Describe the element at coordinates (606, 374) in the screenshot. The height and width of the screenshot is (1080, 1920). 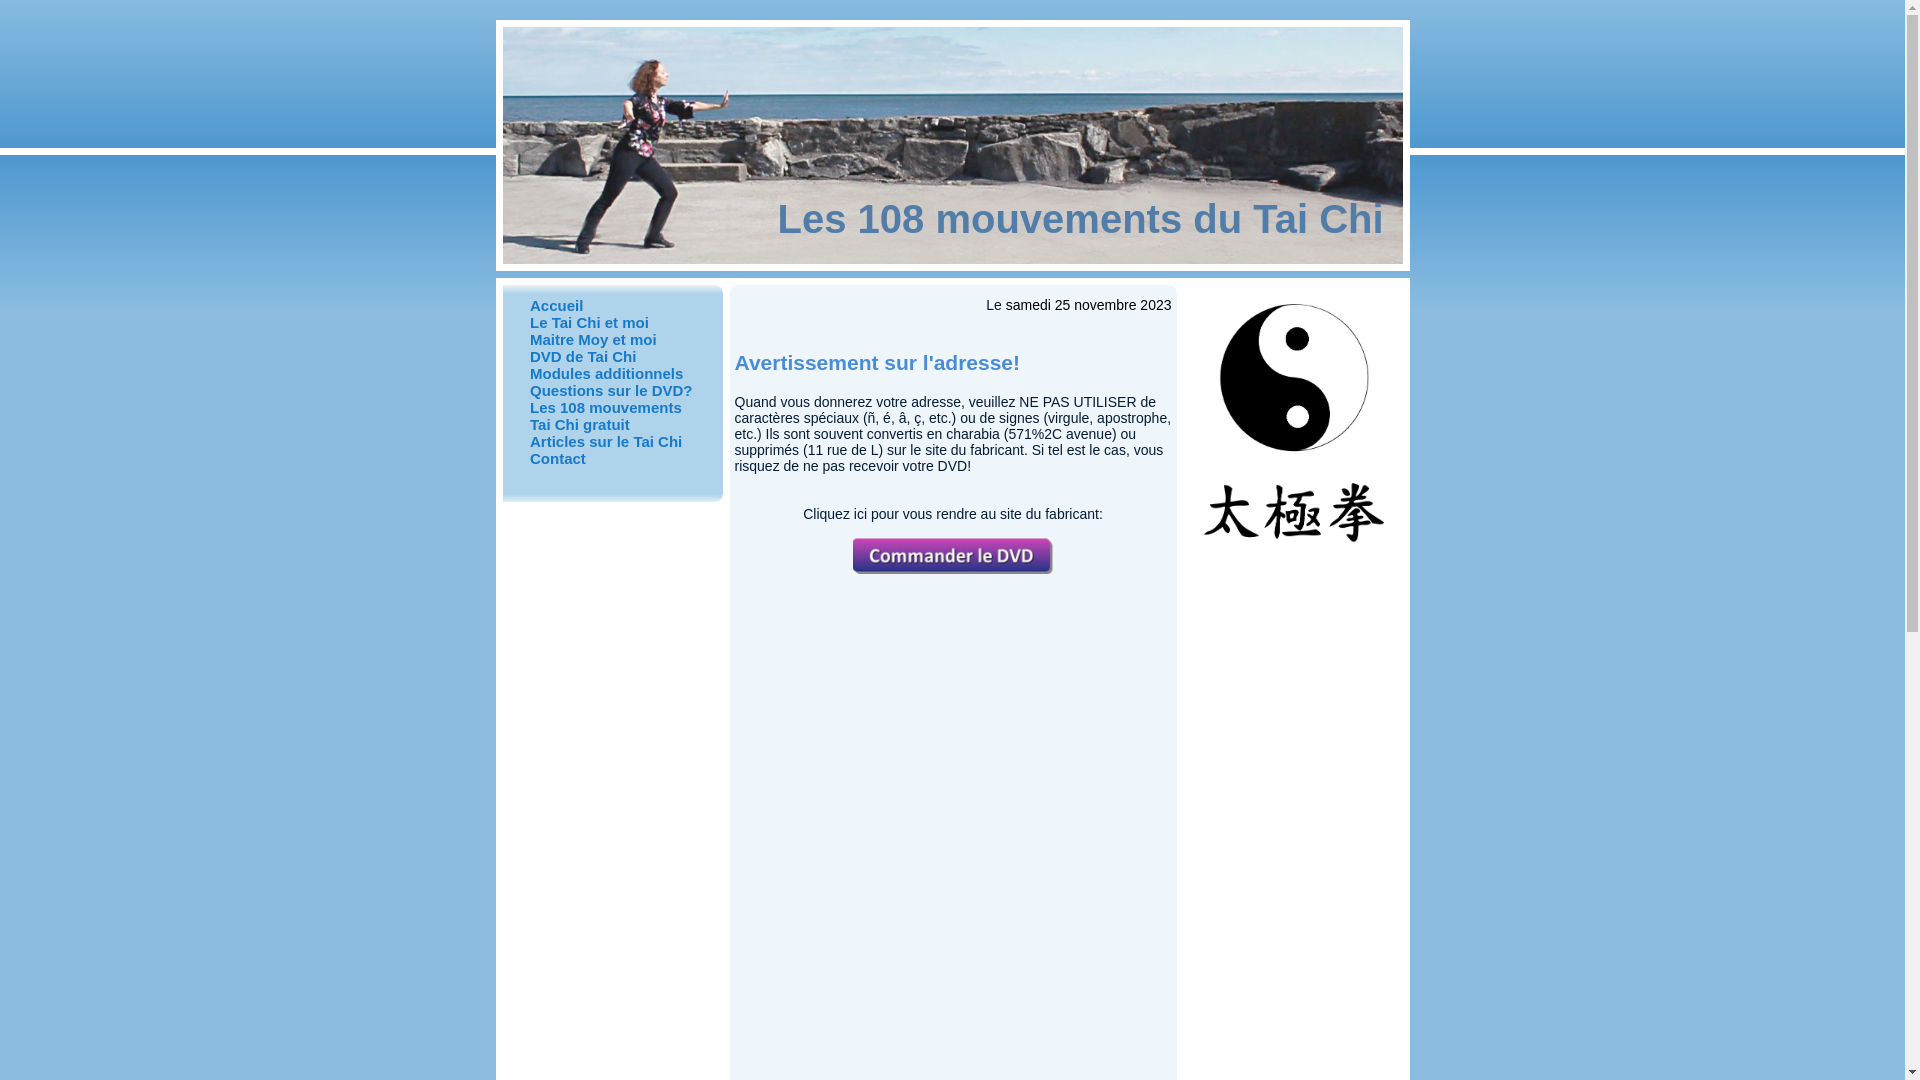
I see `Modules additionnels` at that location.